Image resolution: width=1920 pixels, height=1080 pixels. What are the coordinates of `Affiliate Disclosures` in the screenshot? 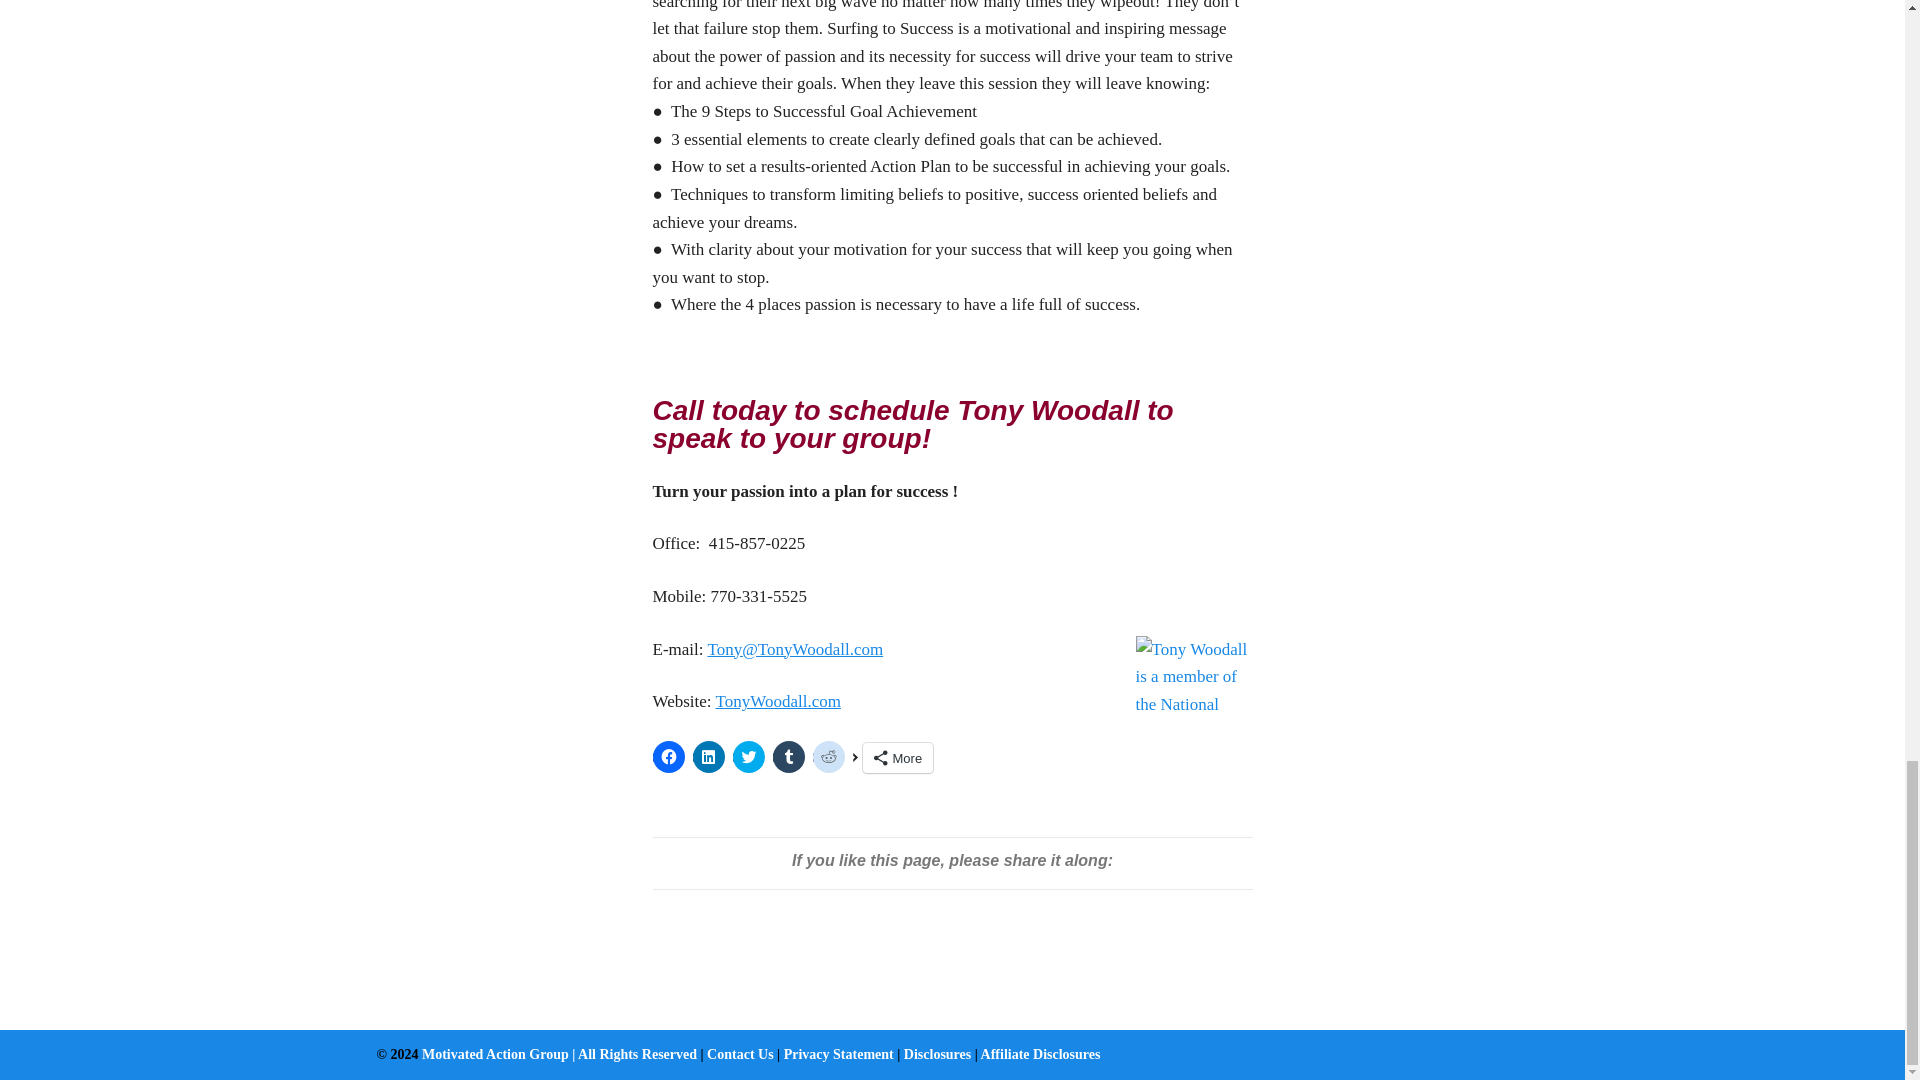 It's located at (1040, 1054).